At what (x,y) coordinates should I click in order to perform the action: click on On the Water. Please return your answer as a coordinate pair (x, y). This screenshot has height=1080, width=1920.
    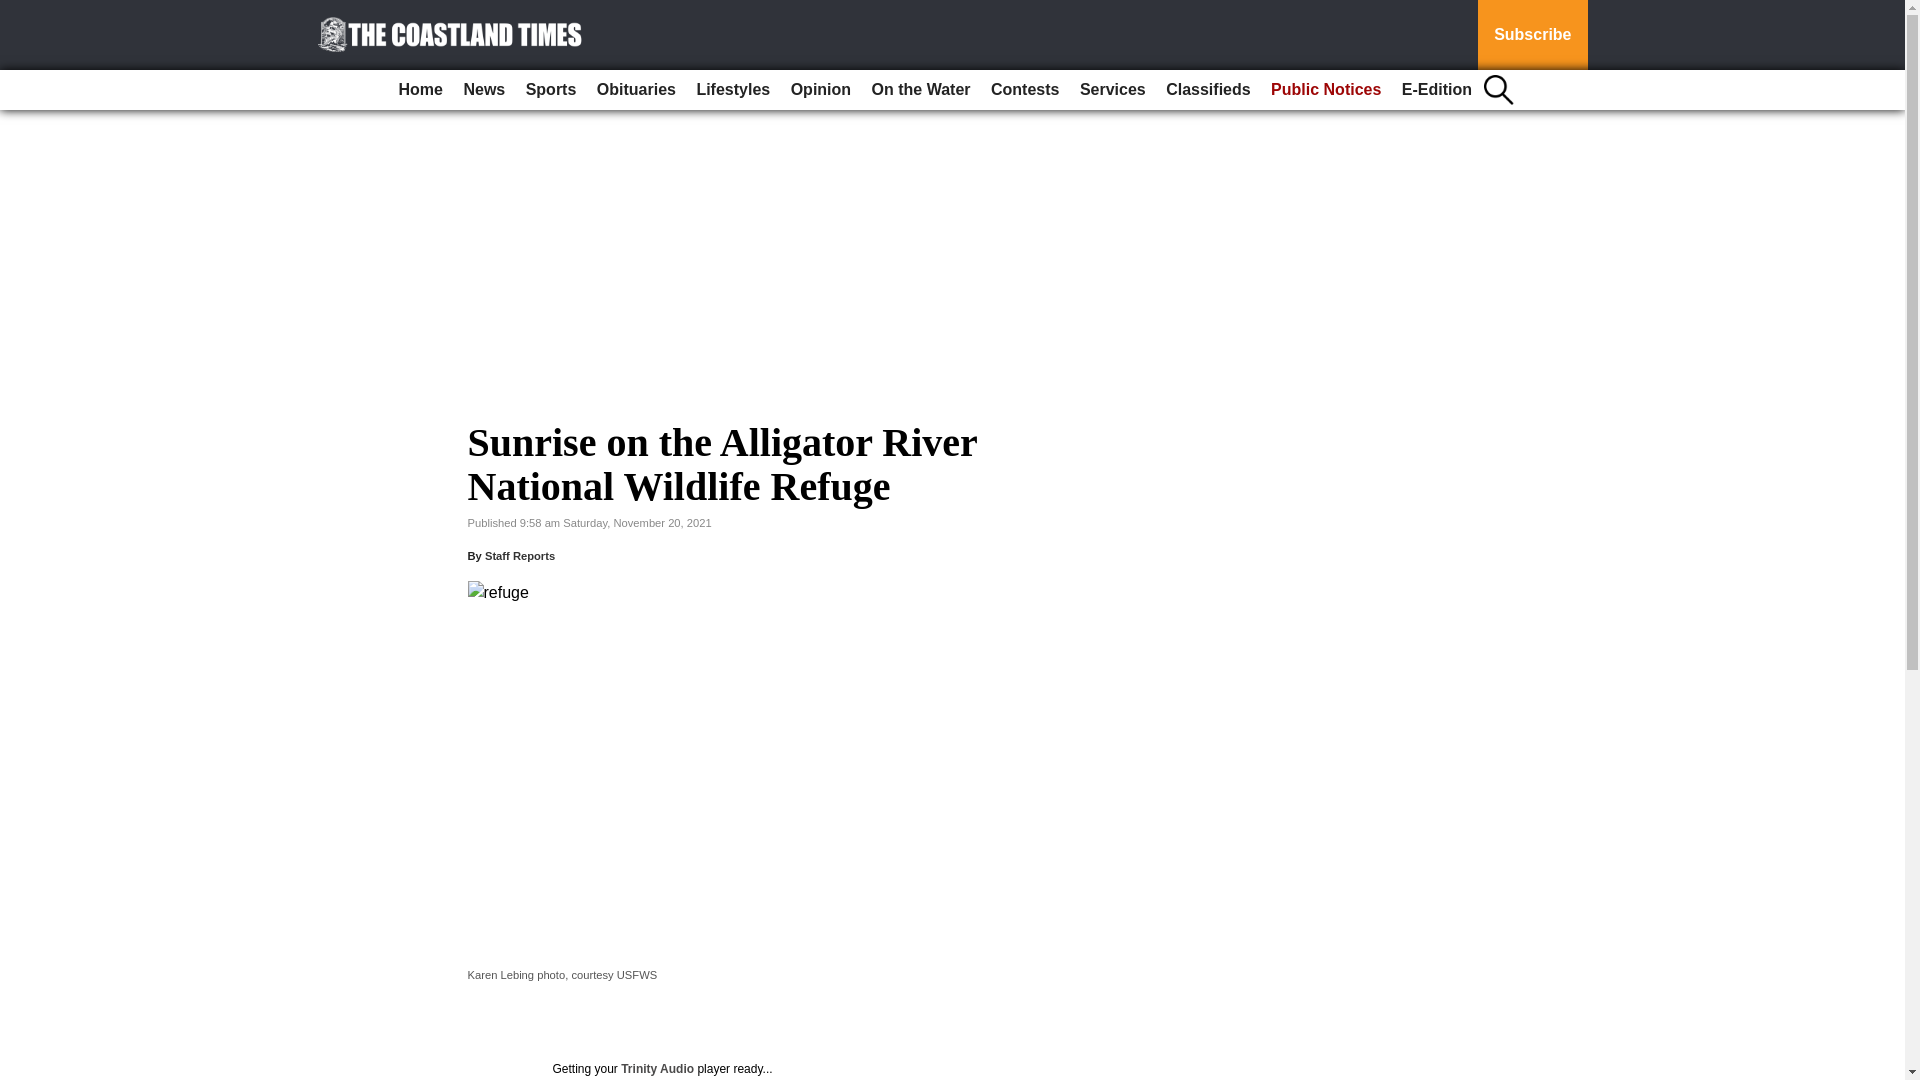
    Looking at the image, I should click on (922, 90).